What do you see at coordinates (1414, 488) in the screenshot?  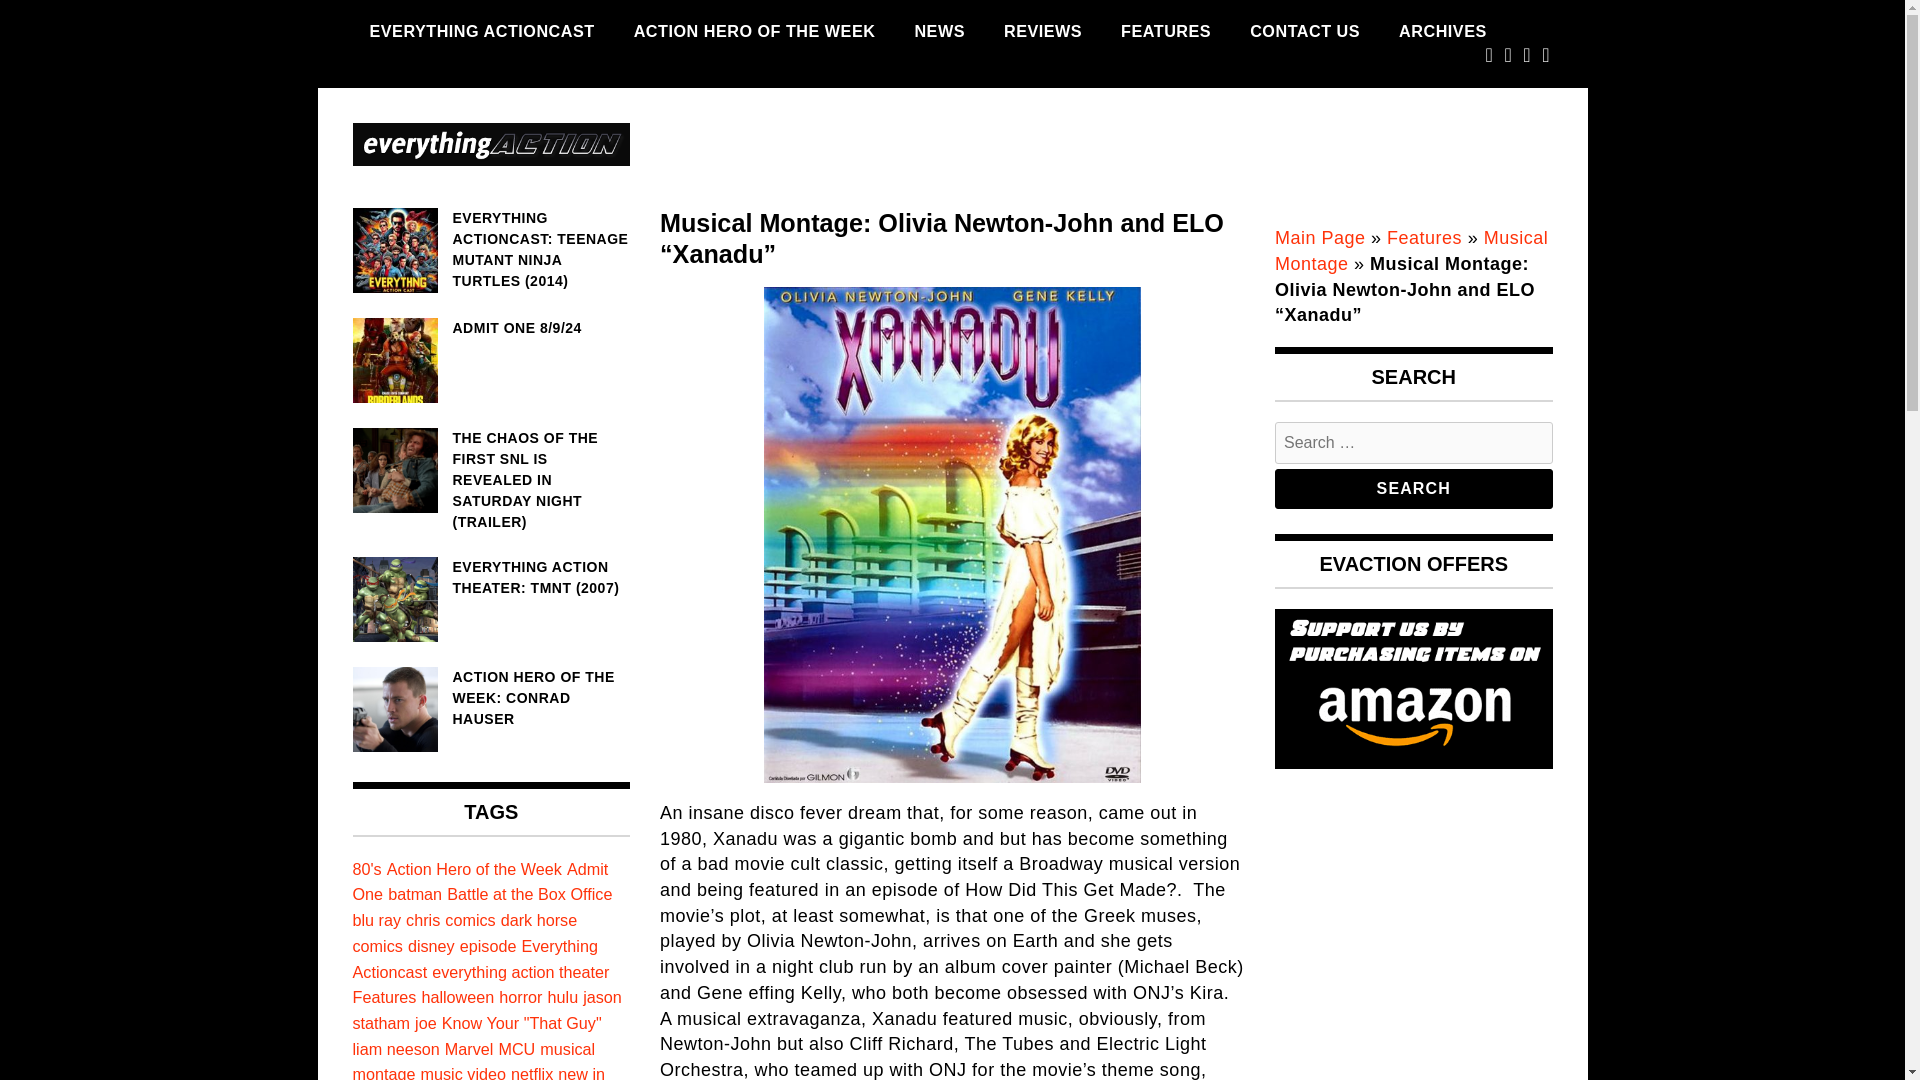 I see `Search` at bounding box center [1414, 488].